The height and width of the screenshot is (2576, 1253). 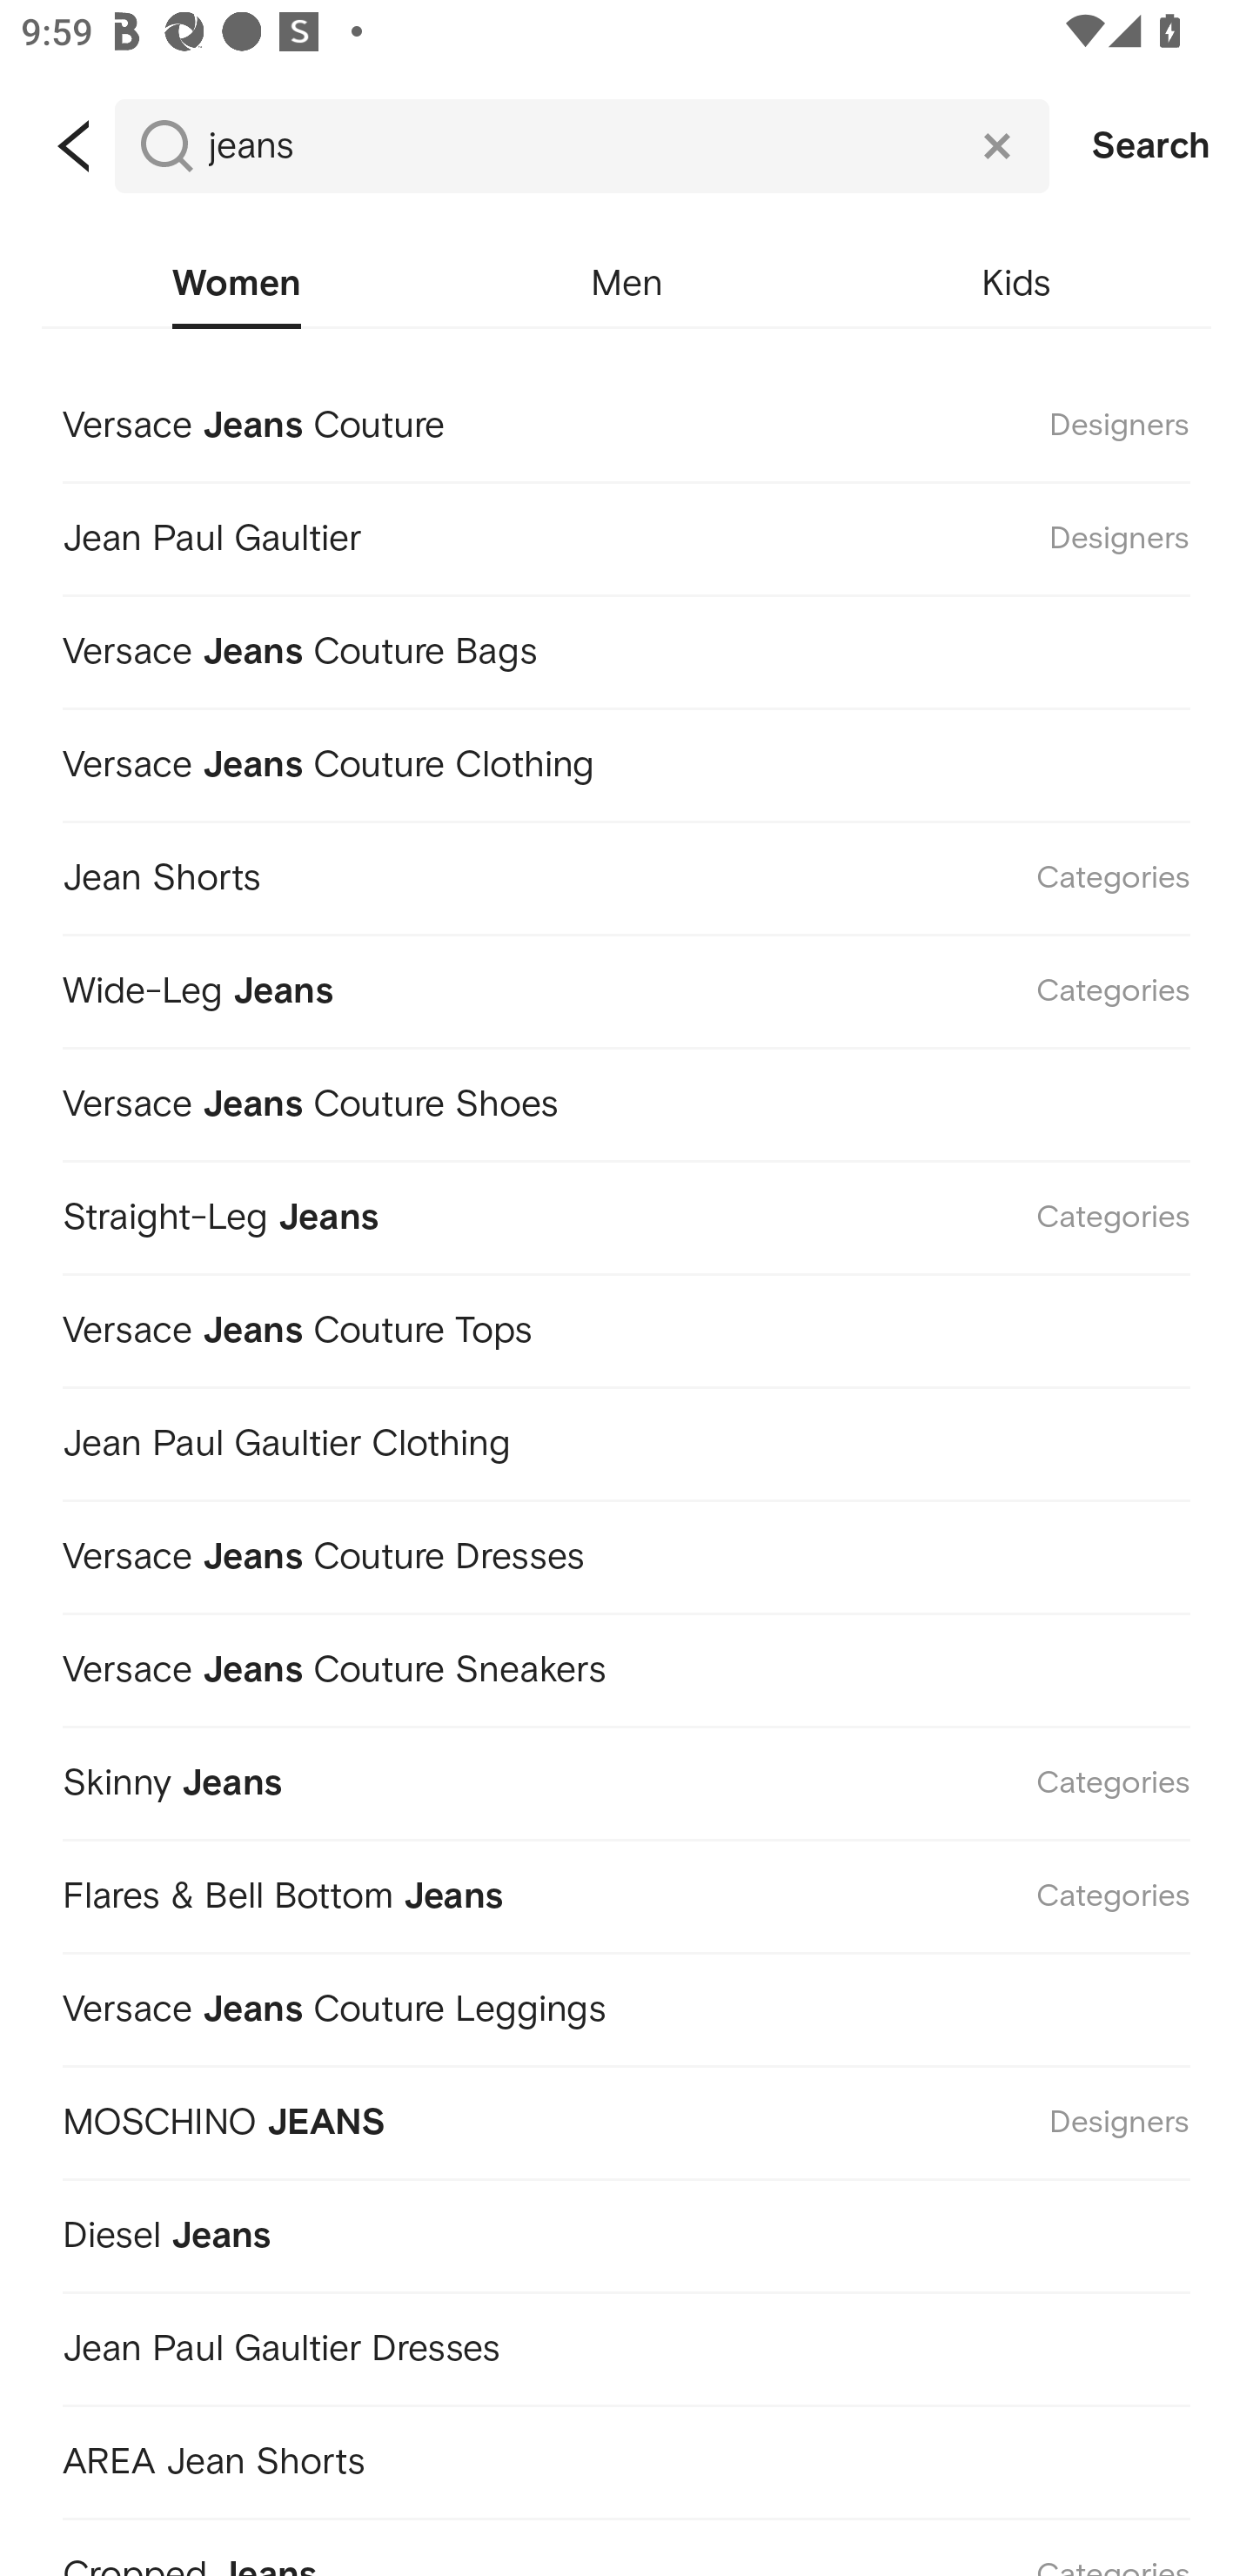 I want to click on Jean Shorts Categories, so click(x=626, y=873).